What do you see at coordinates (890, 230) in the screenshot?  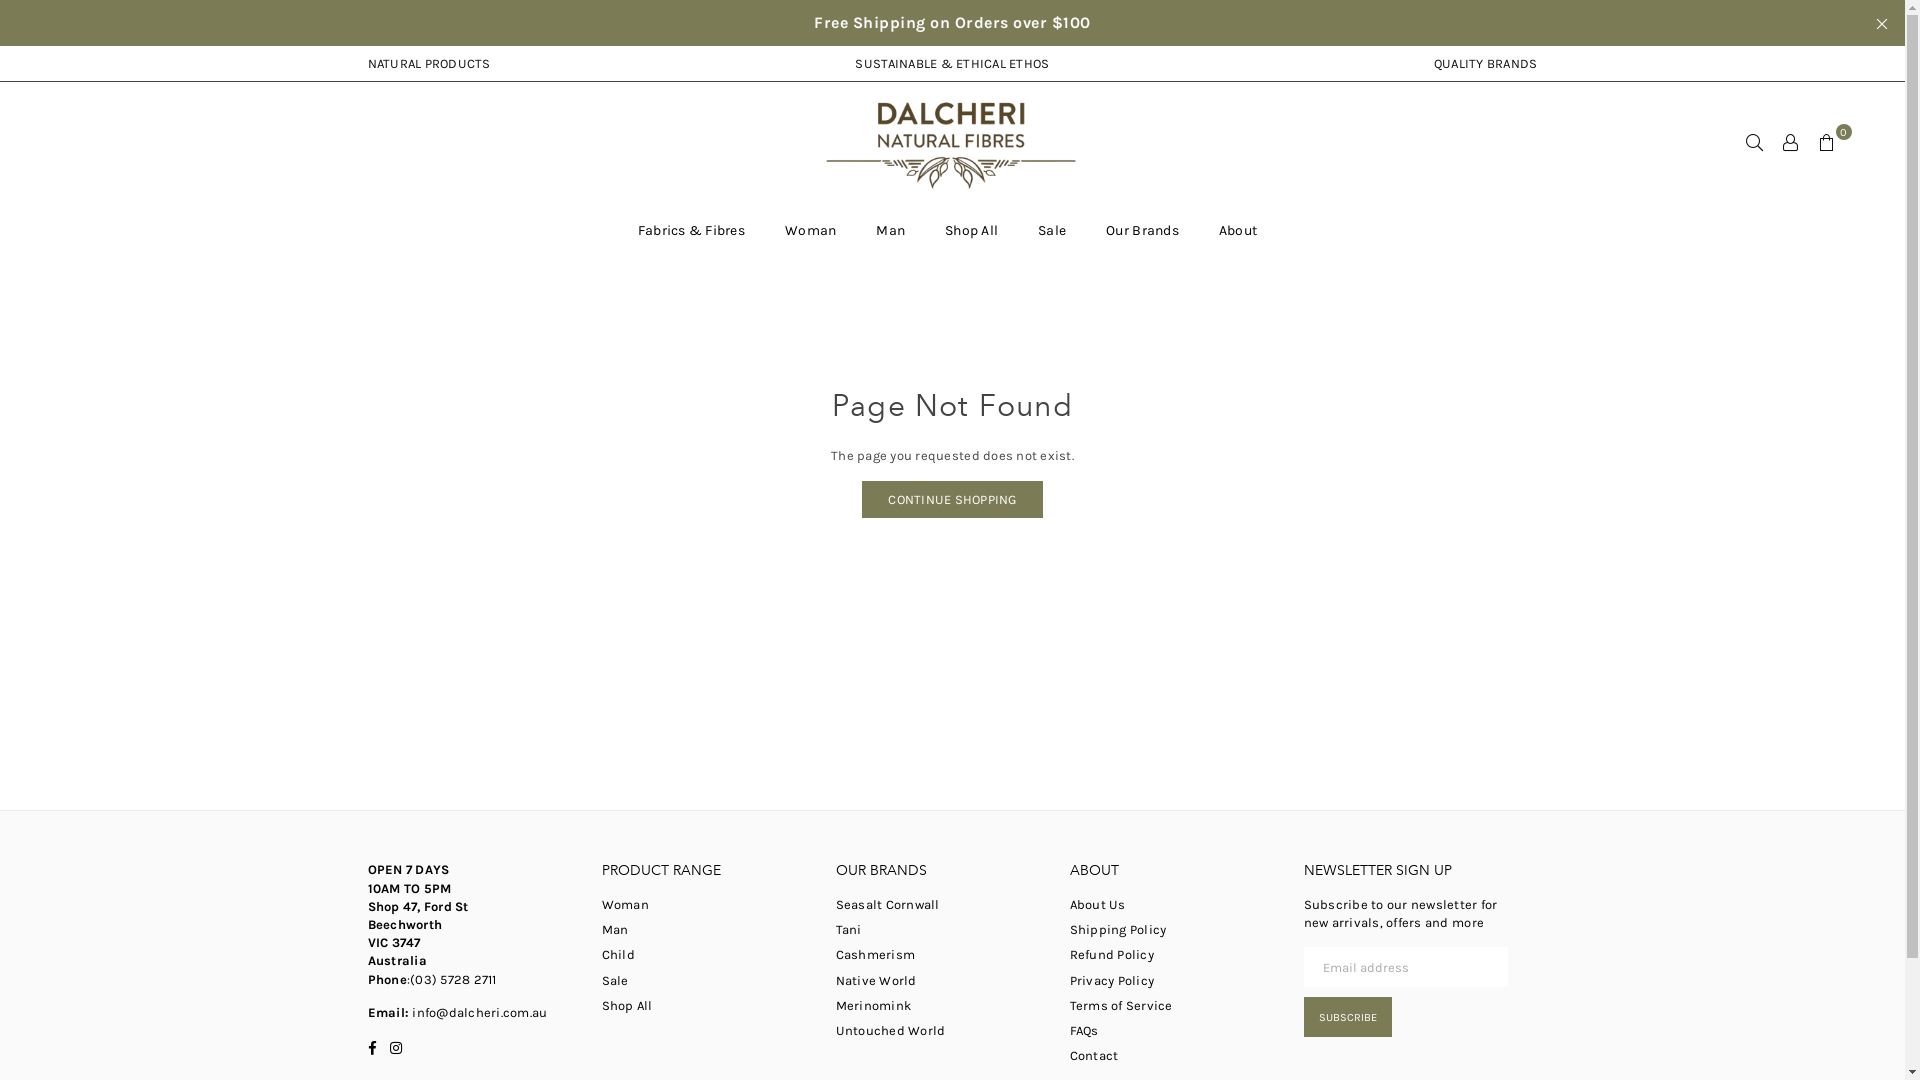 I see `Man` at bounding box center [890, 230].